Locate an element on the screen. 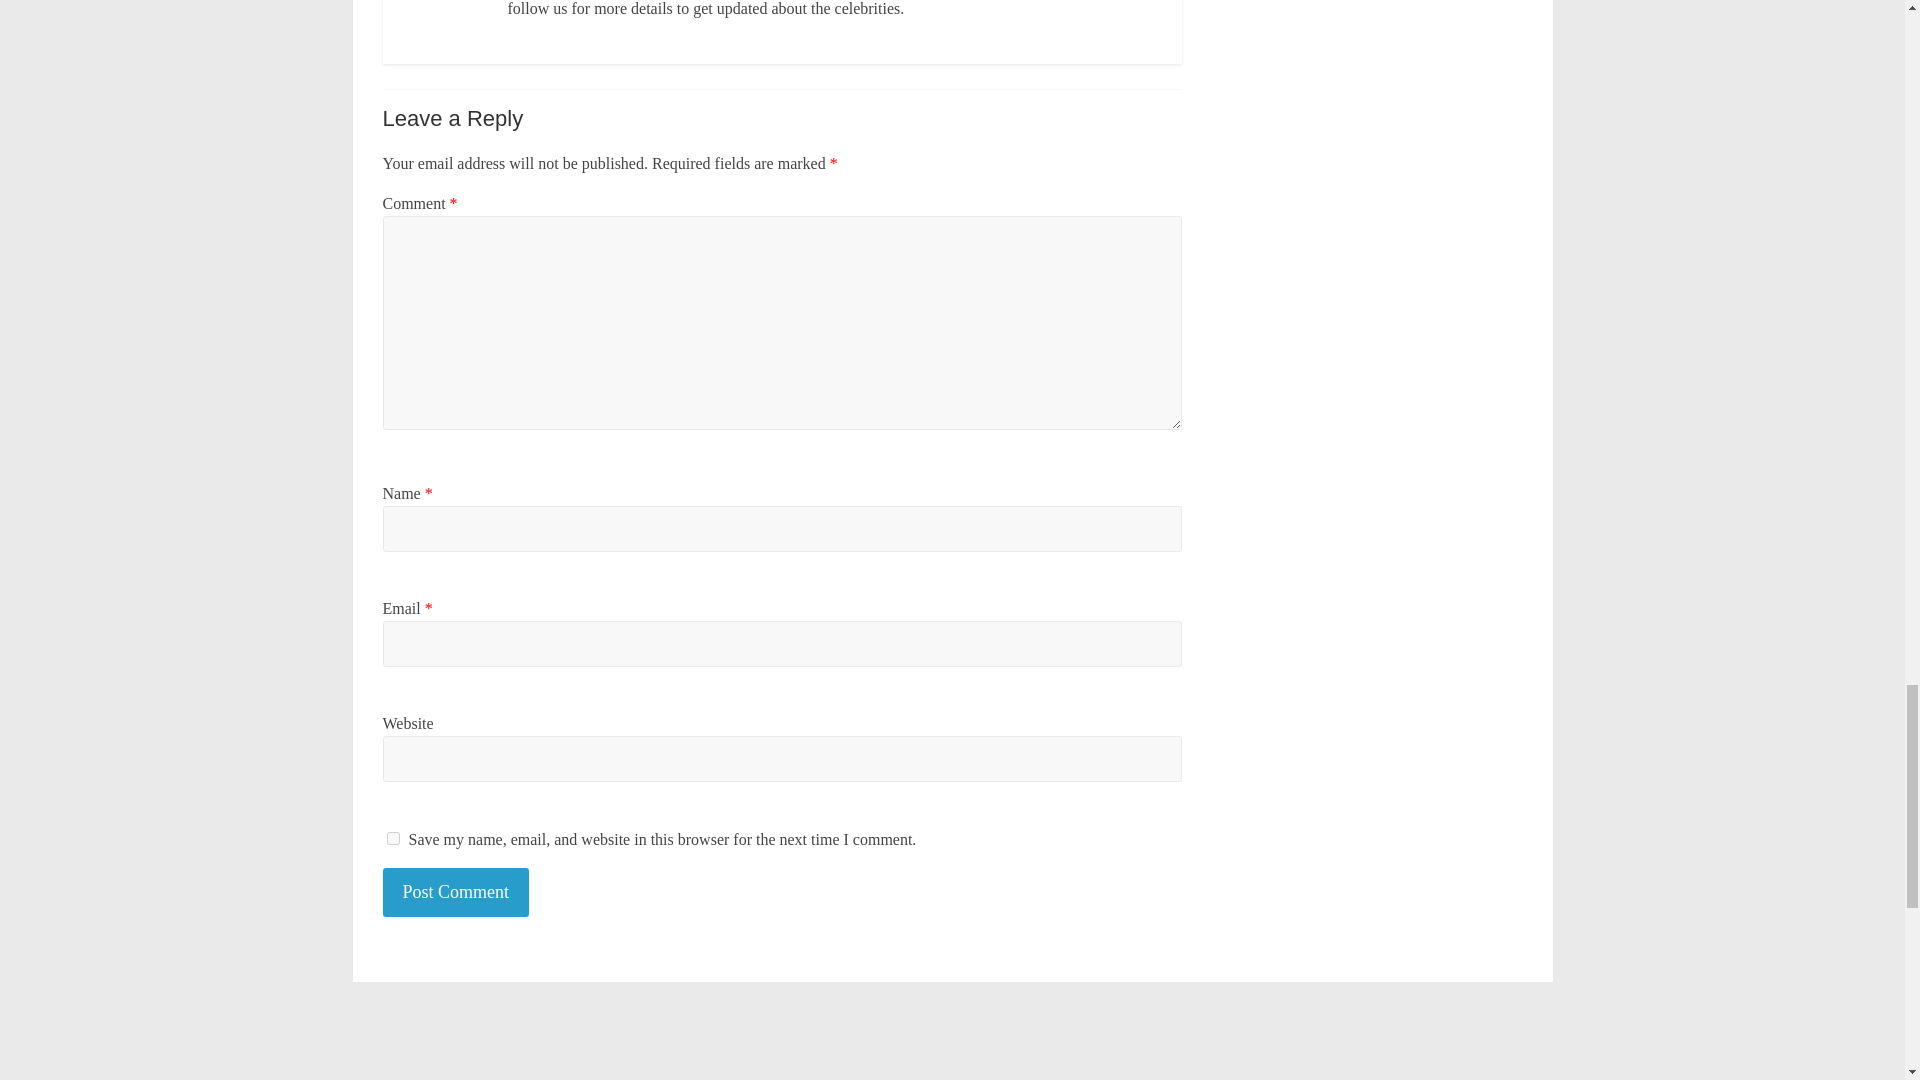 The image size is (1920, 1080). Post Comment is located at coordinates (456, 892).